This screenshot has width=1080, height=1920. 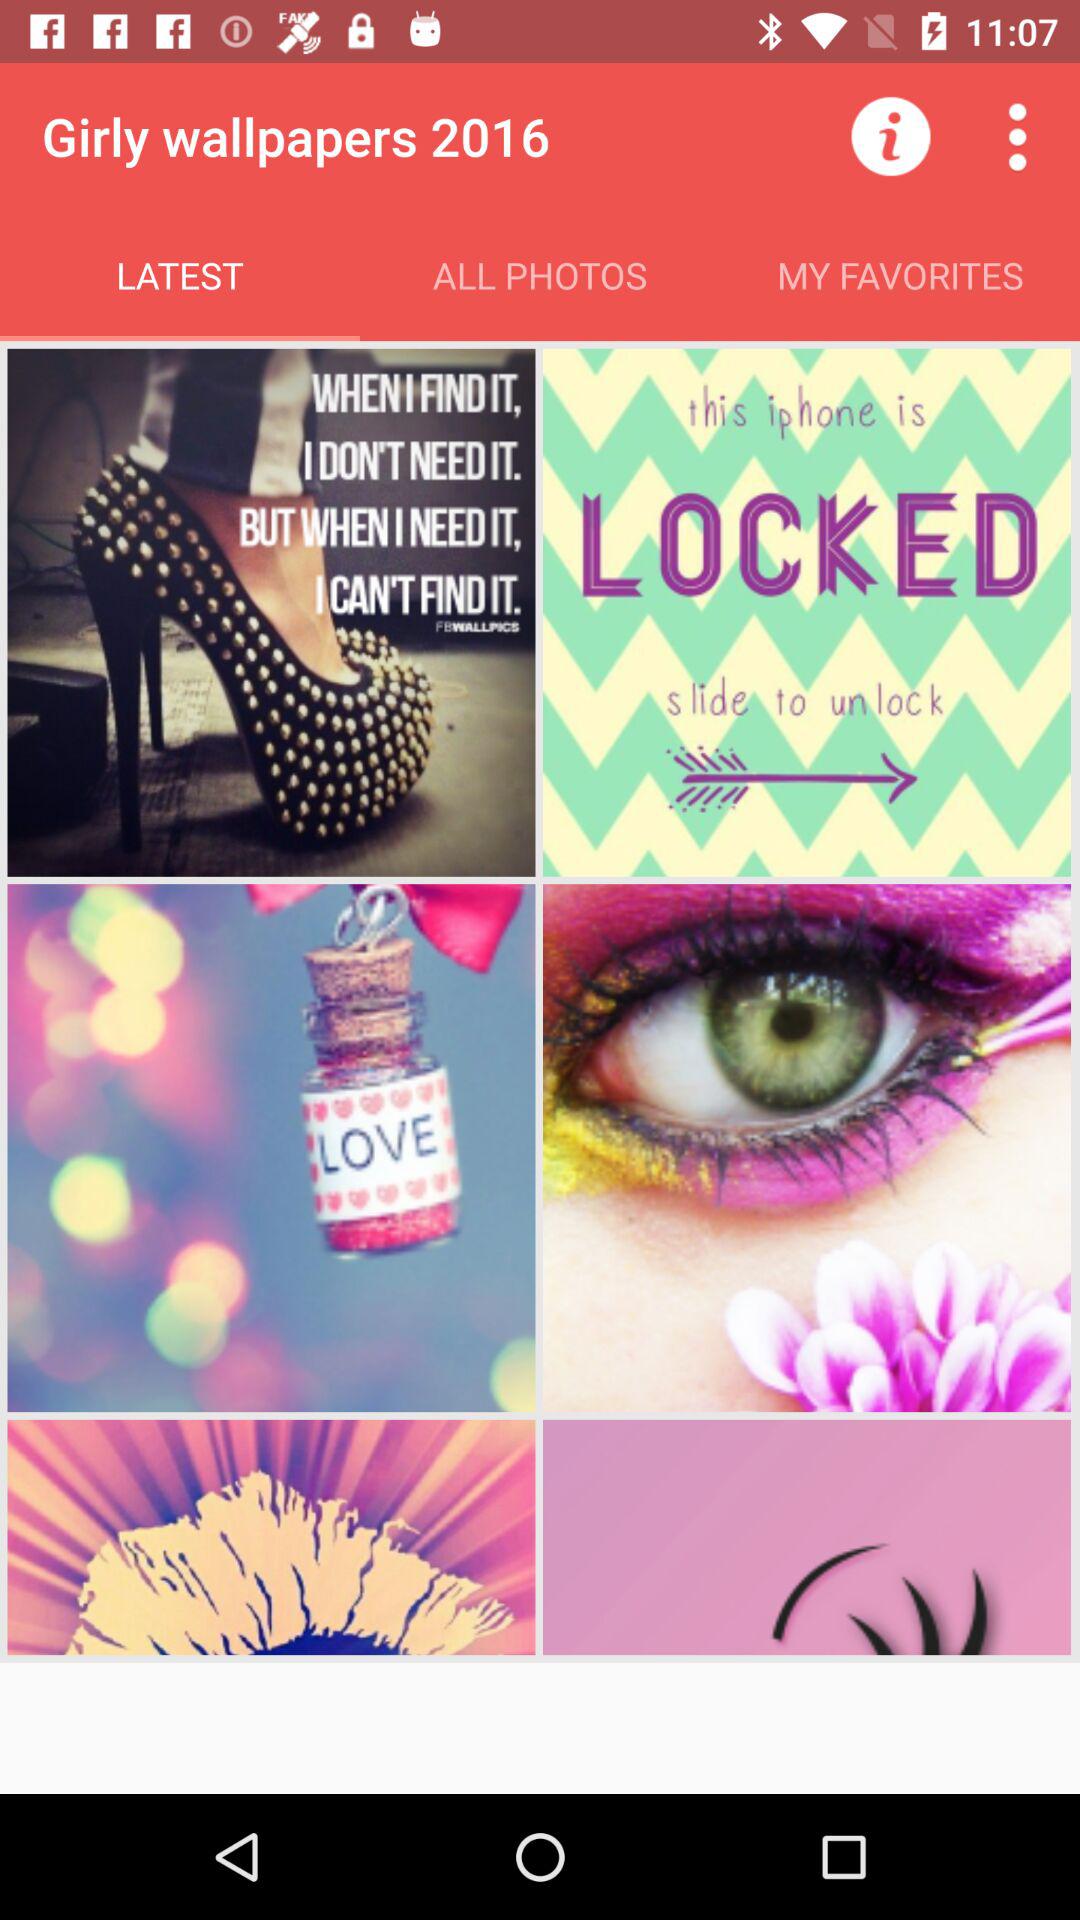 I want to click on click on the menu button, so click(x=1016, y=136).